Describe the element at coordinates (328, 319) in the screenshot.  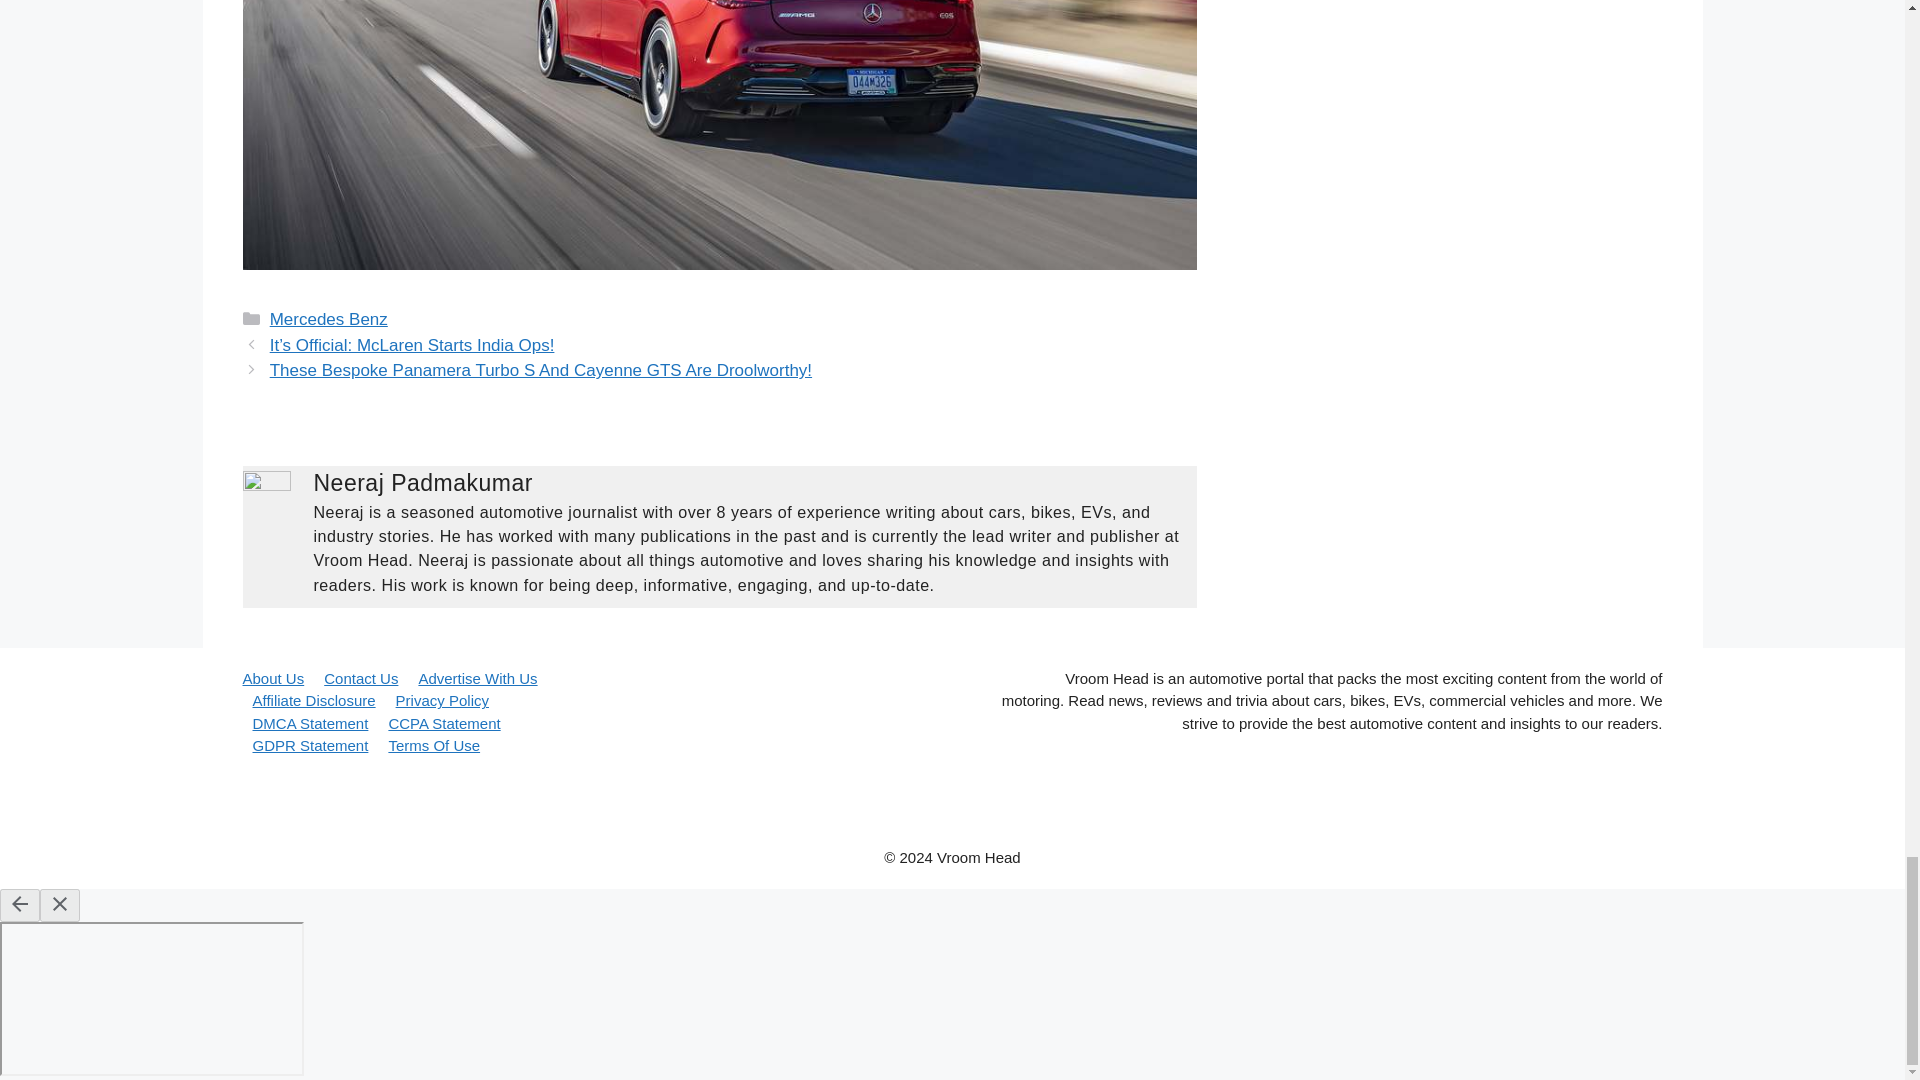
I see `Mercedes Benz` at that location.